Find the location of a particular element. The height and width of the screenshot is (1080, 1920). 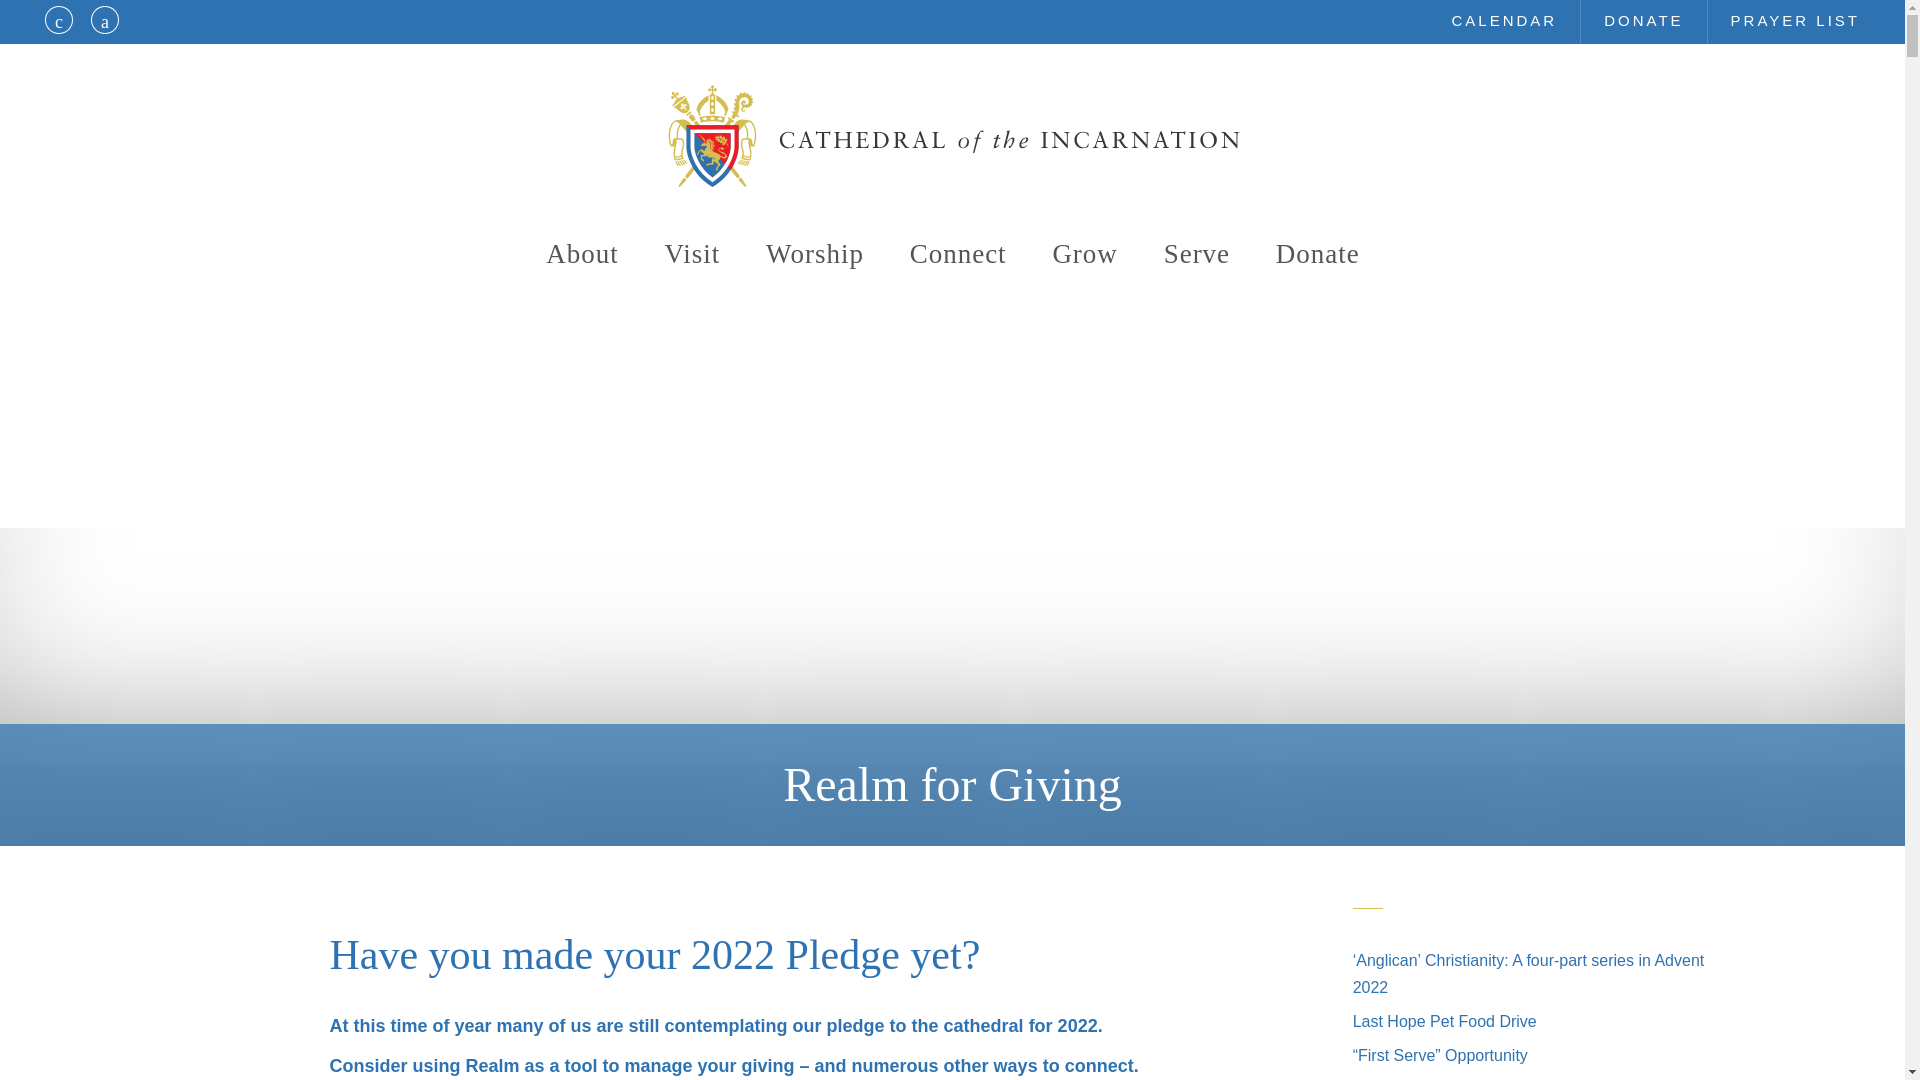

facebook link is located at coordinates (59, 20).